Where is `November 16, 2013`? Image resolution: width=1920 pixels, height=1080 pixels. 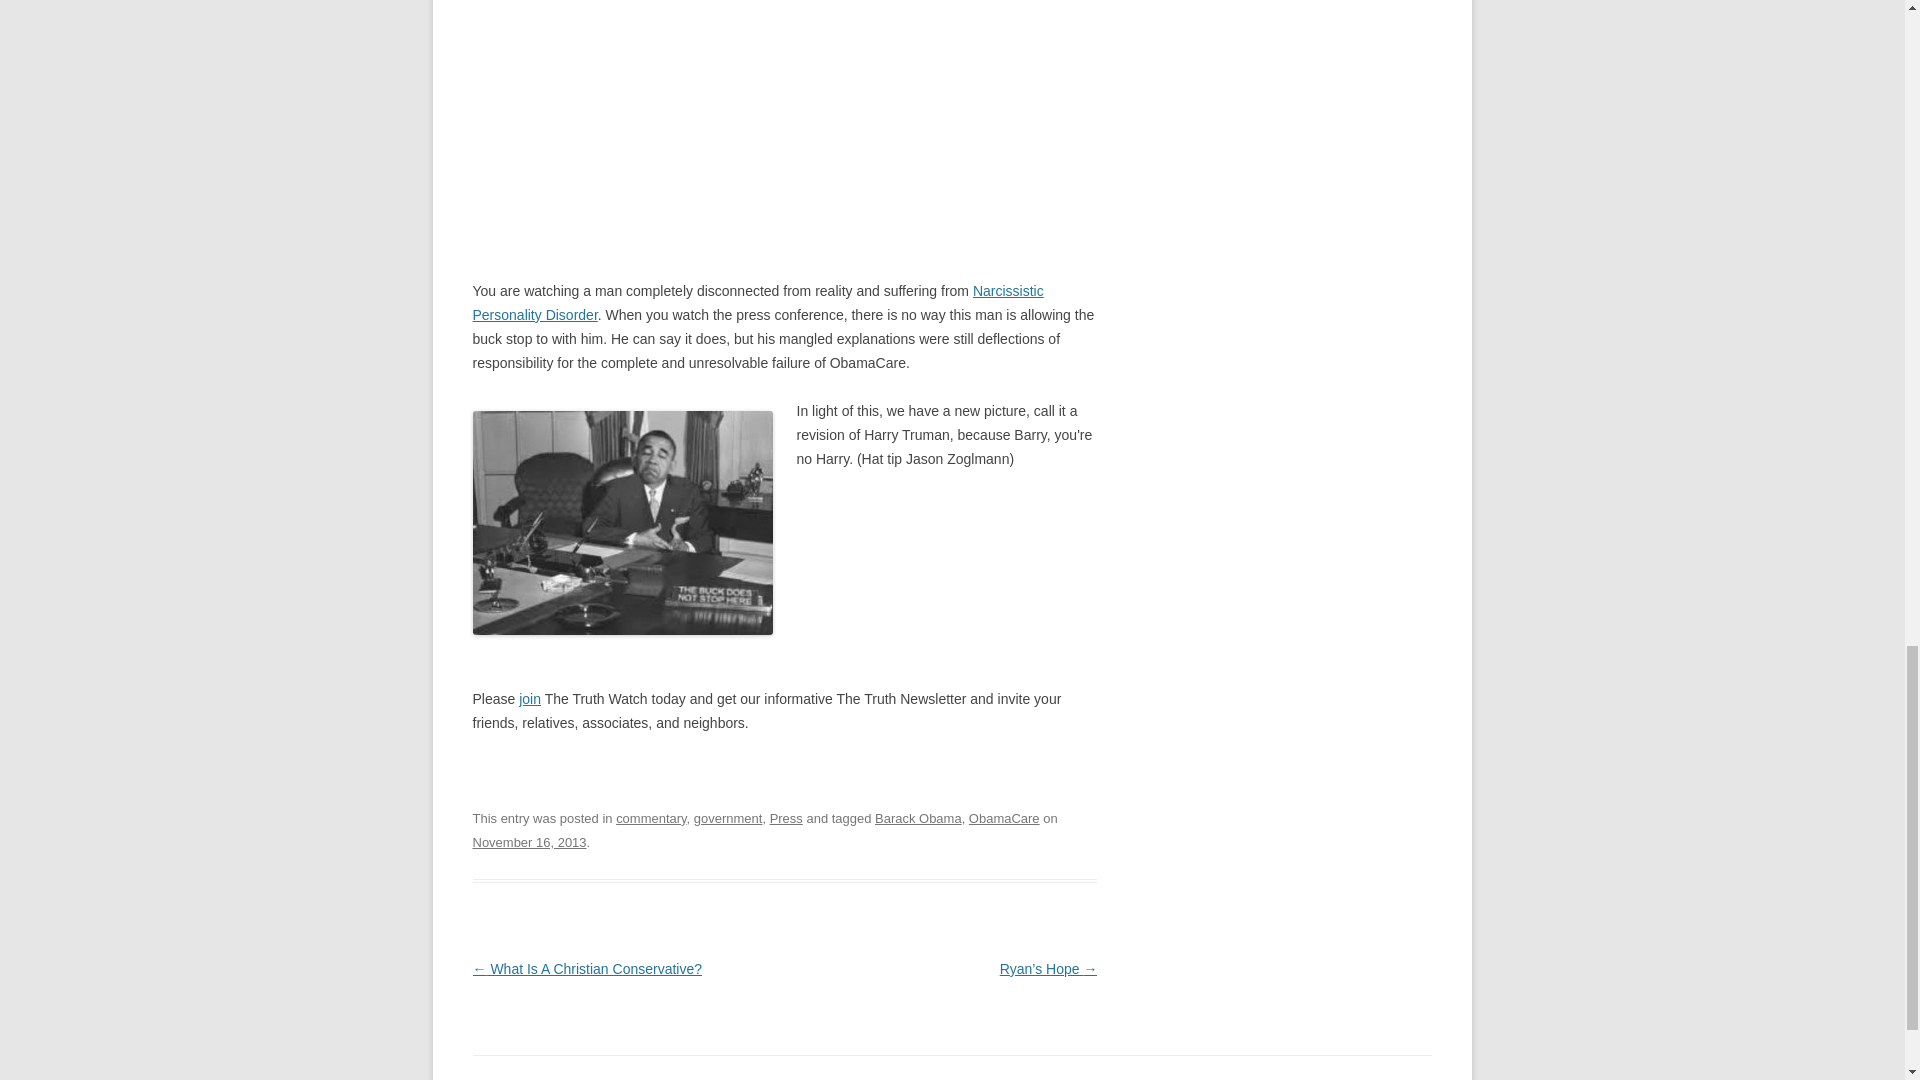
November 16, 2013 is located at coordinates (528, 842).